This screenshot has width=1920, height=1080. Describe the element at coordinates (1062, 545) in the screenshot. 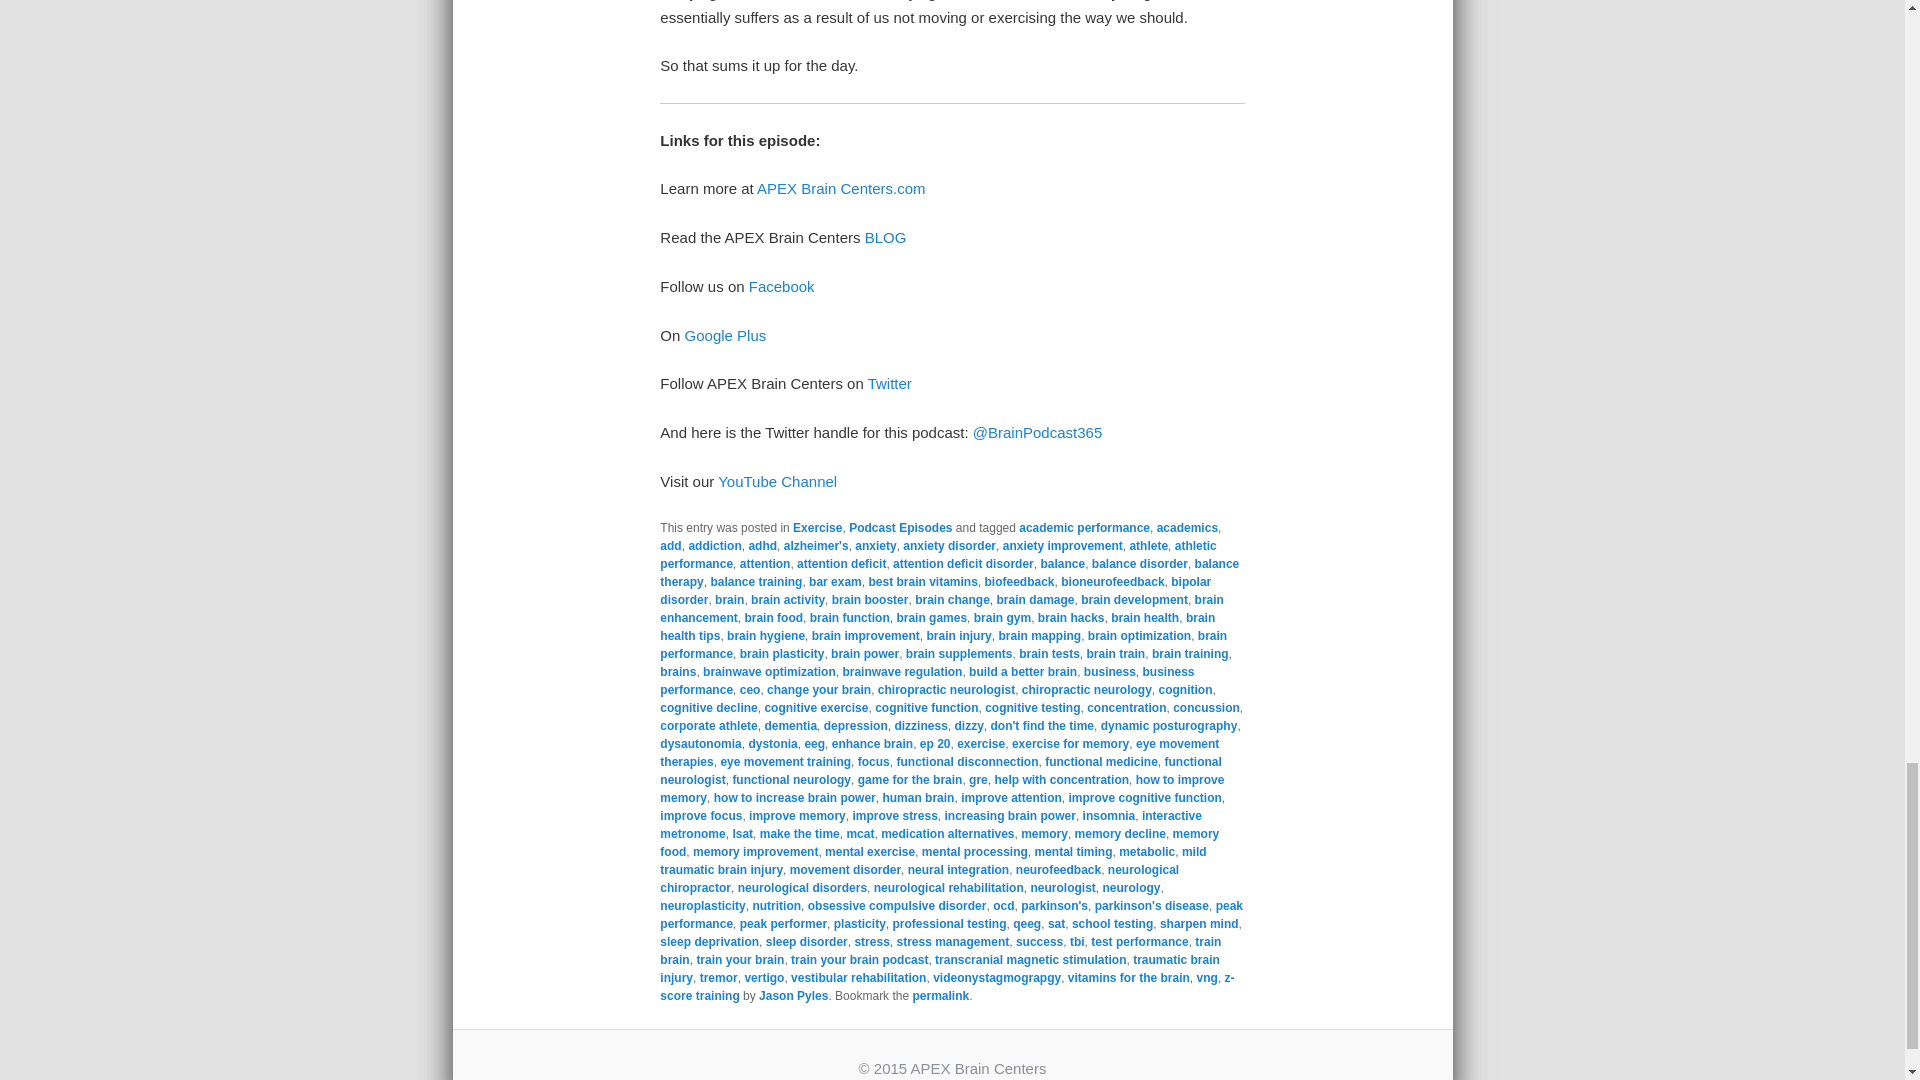

I see `anxiety improvement` at that location.